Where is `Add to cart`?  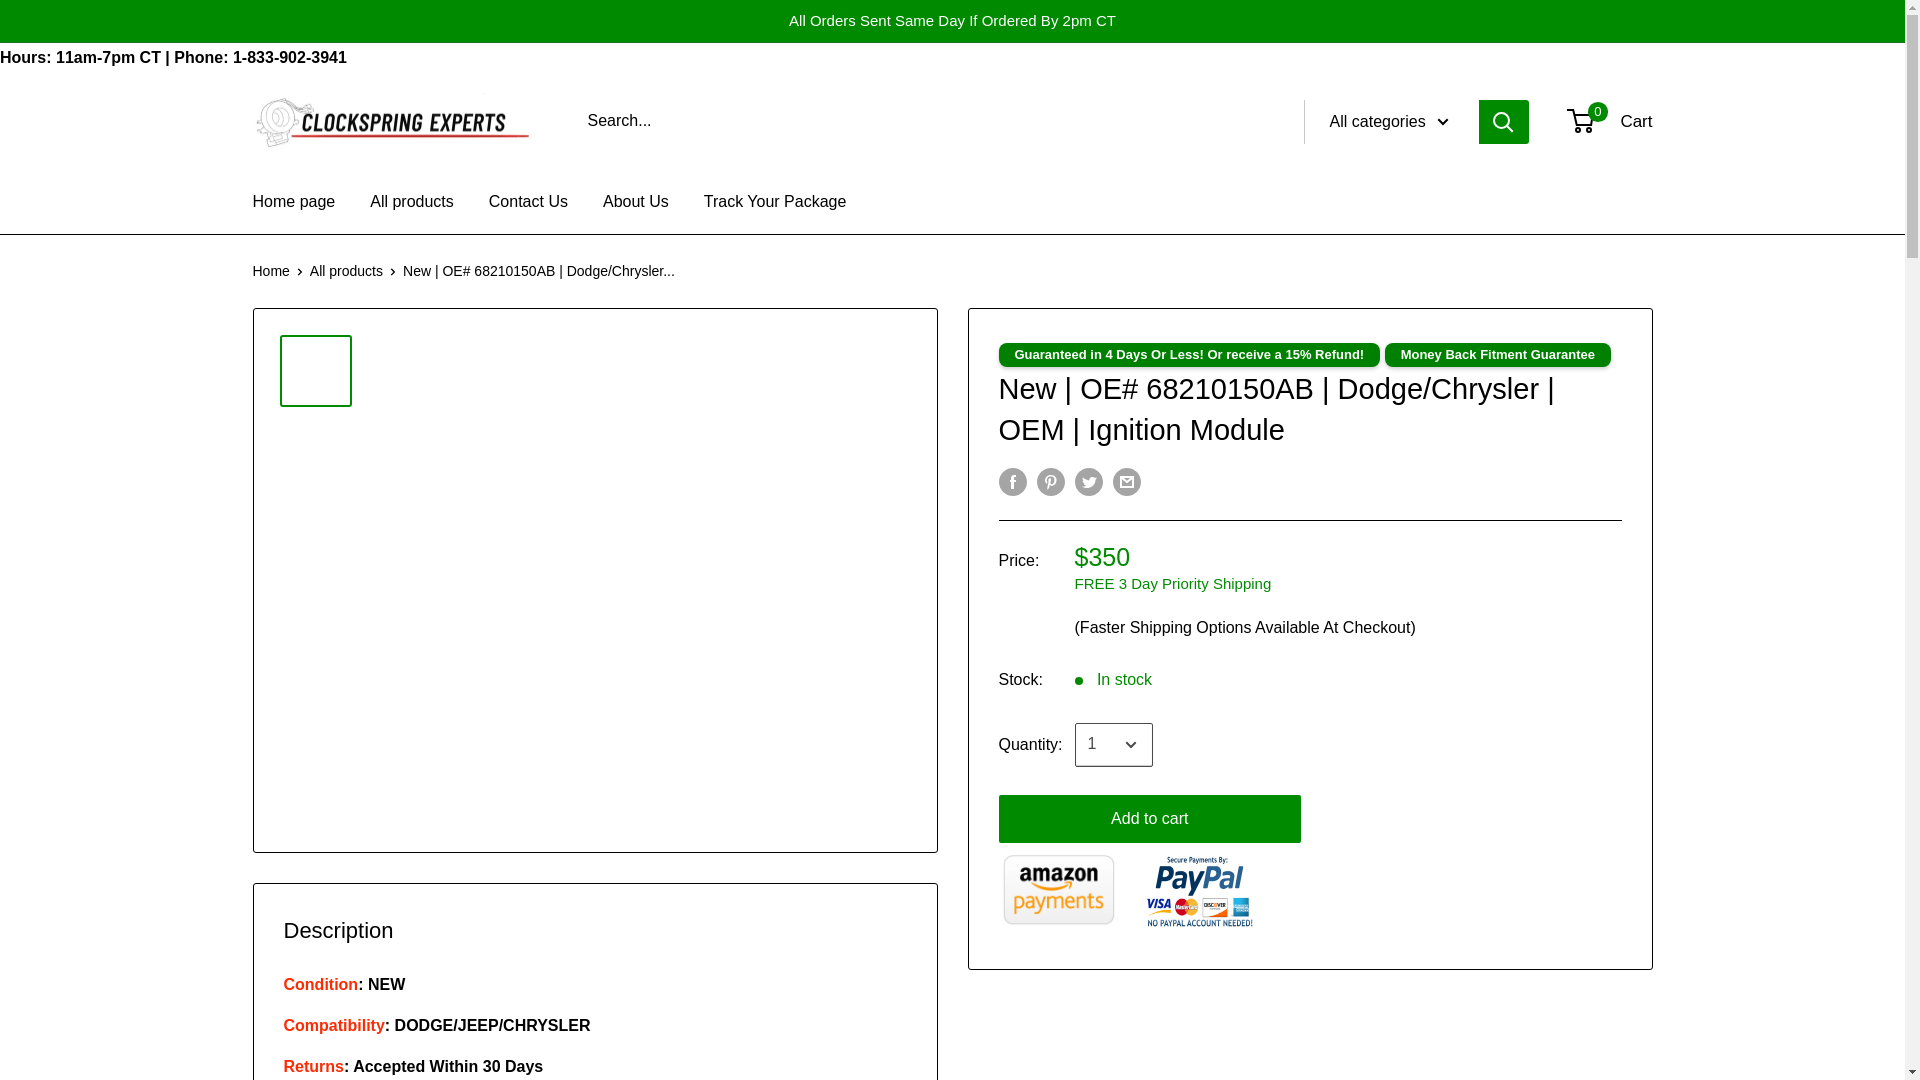
Add to cart is located at coordinates (1150, 818).